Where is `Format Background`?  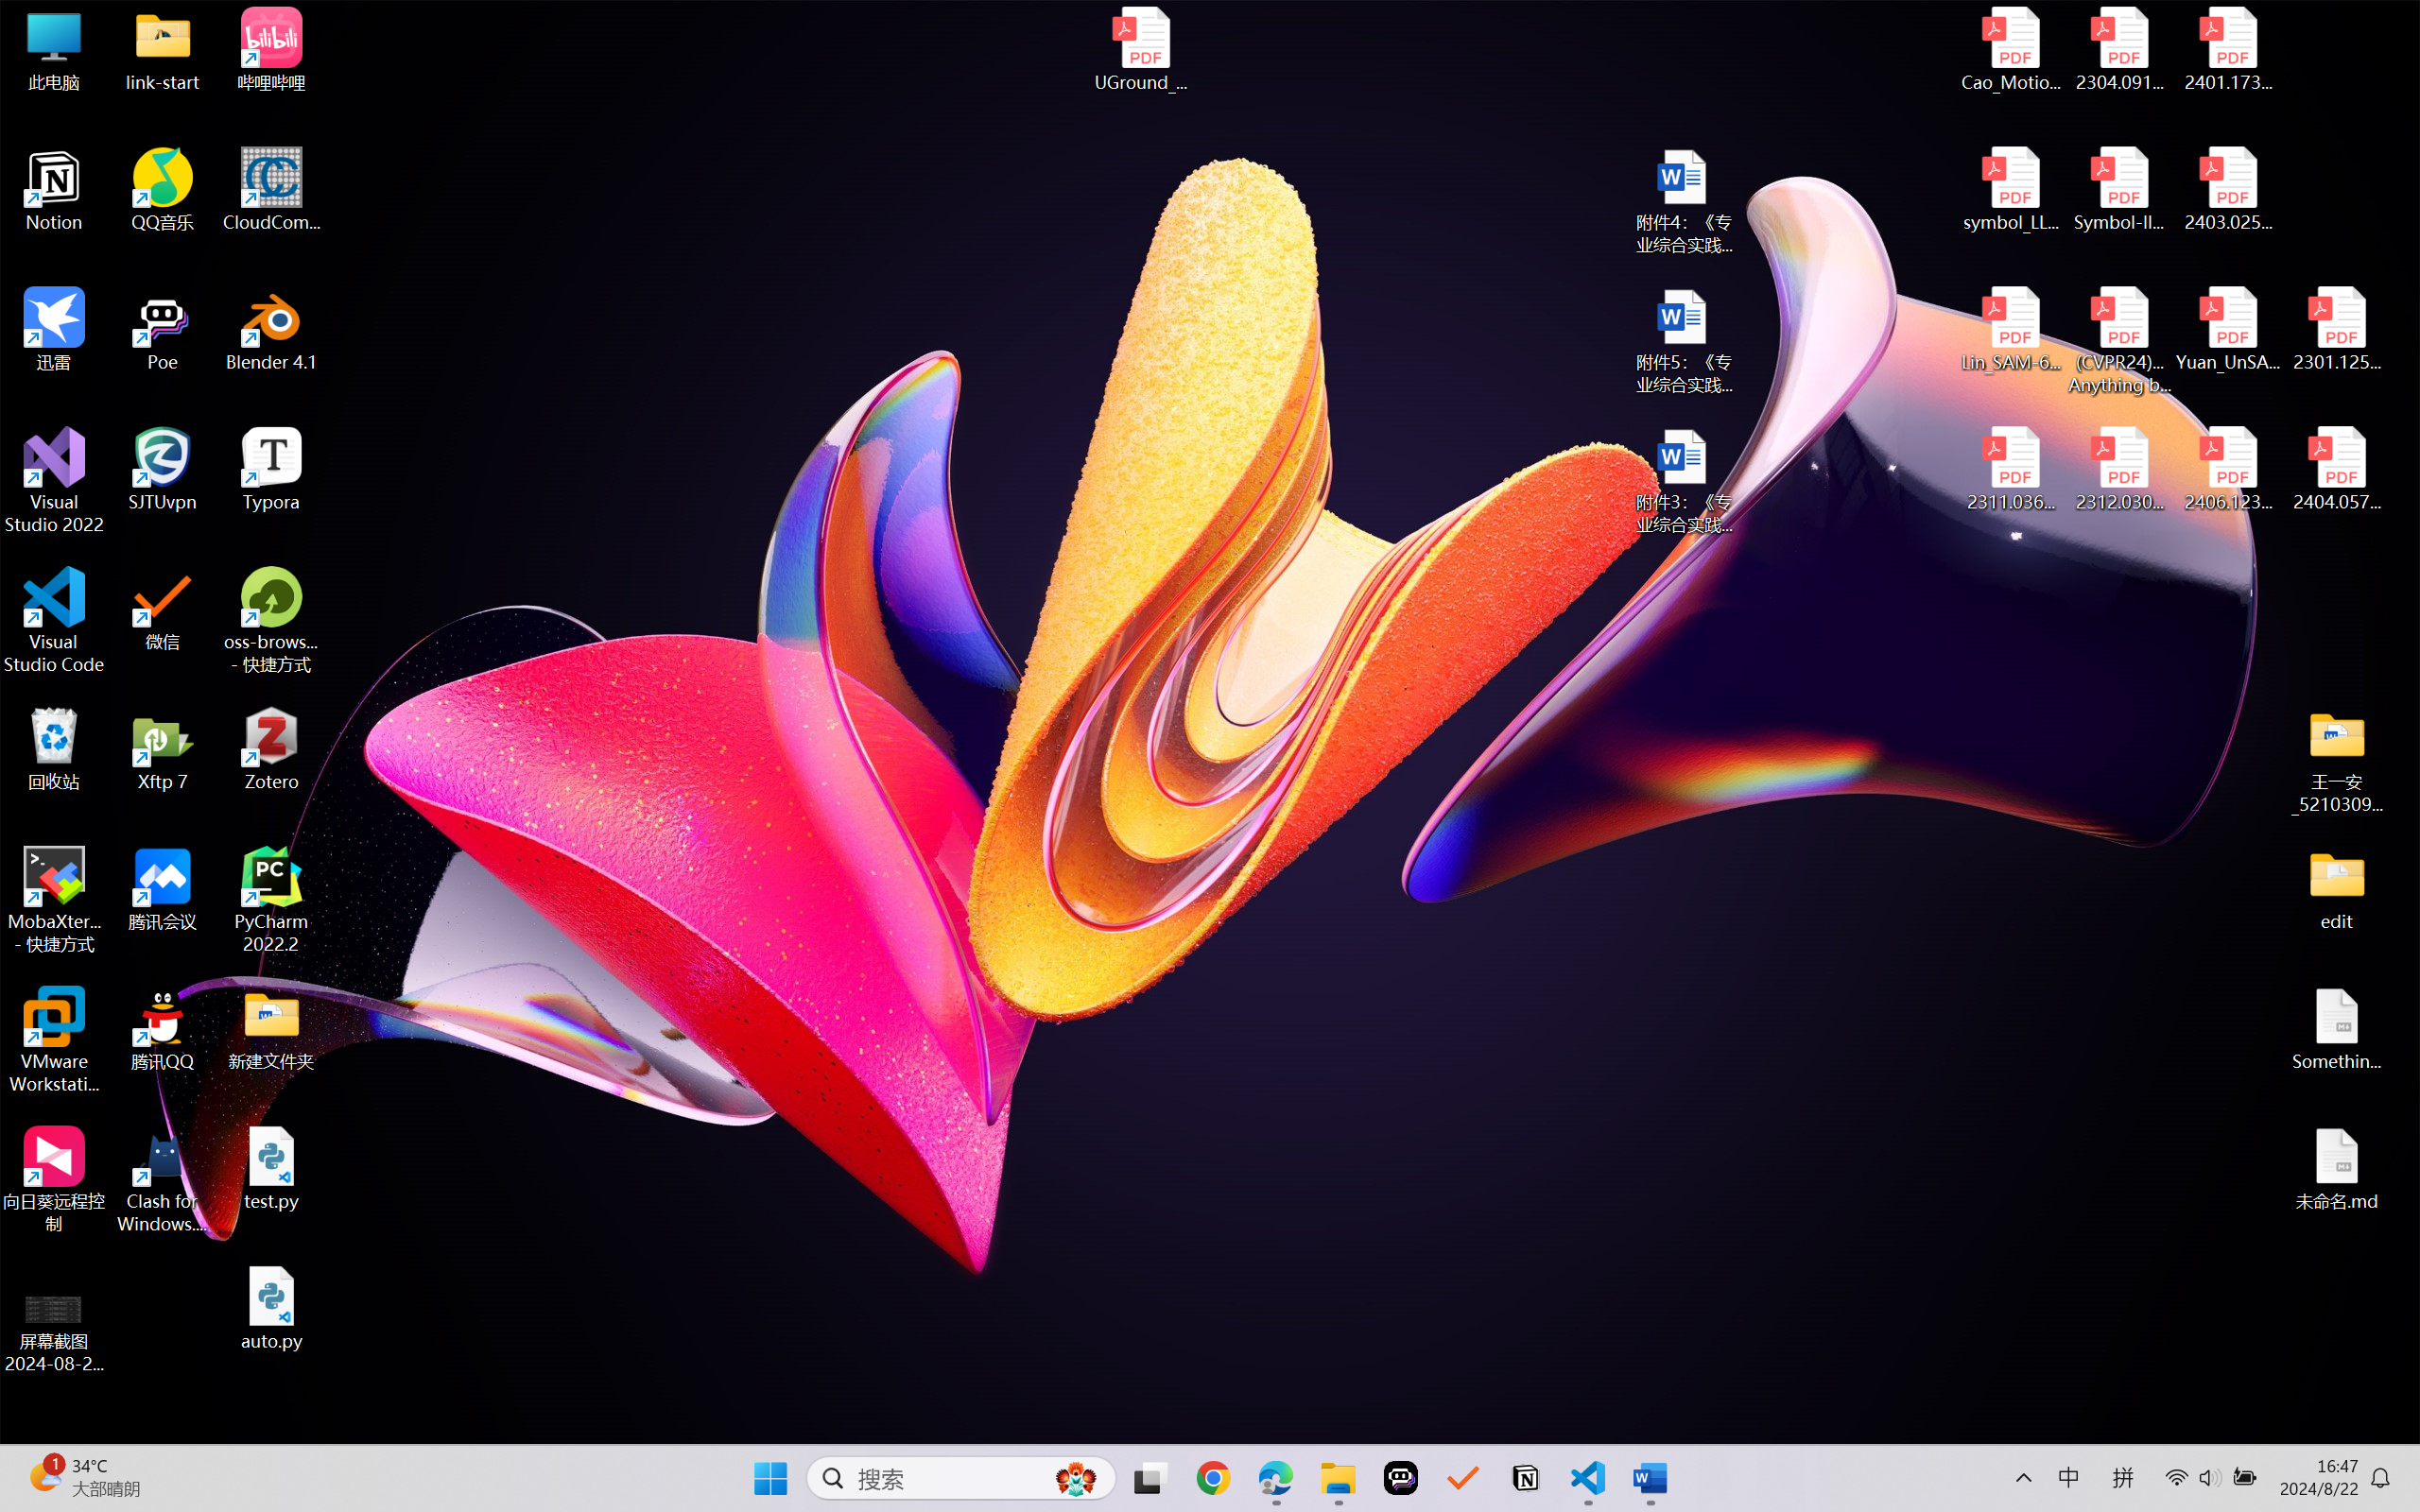 Format Background is located at coordinates (733, 170).